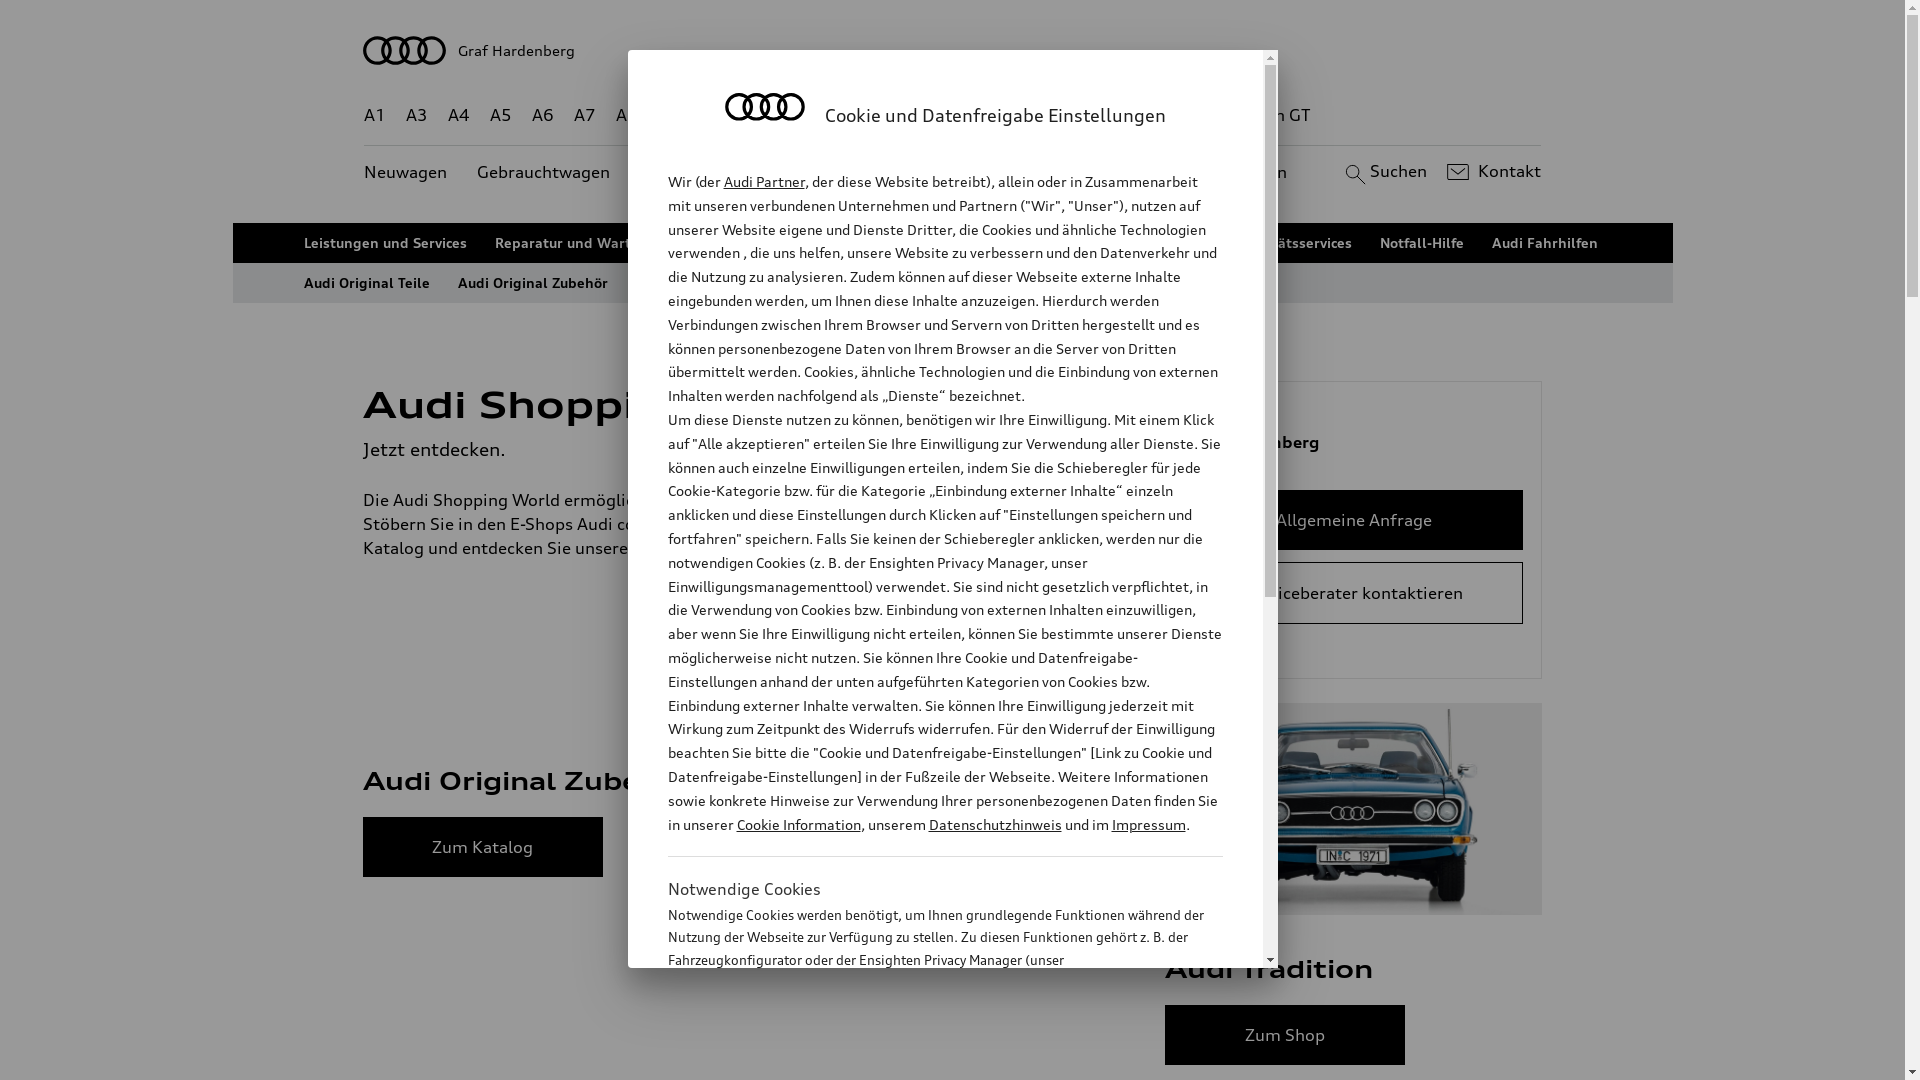 The height and width of the screenshot is (1080, 1920). What do you see at coordinates (1006, 116) in the screenshot?
I see `Q8 e-tron` at bounding box center [1006, 116].